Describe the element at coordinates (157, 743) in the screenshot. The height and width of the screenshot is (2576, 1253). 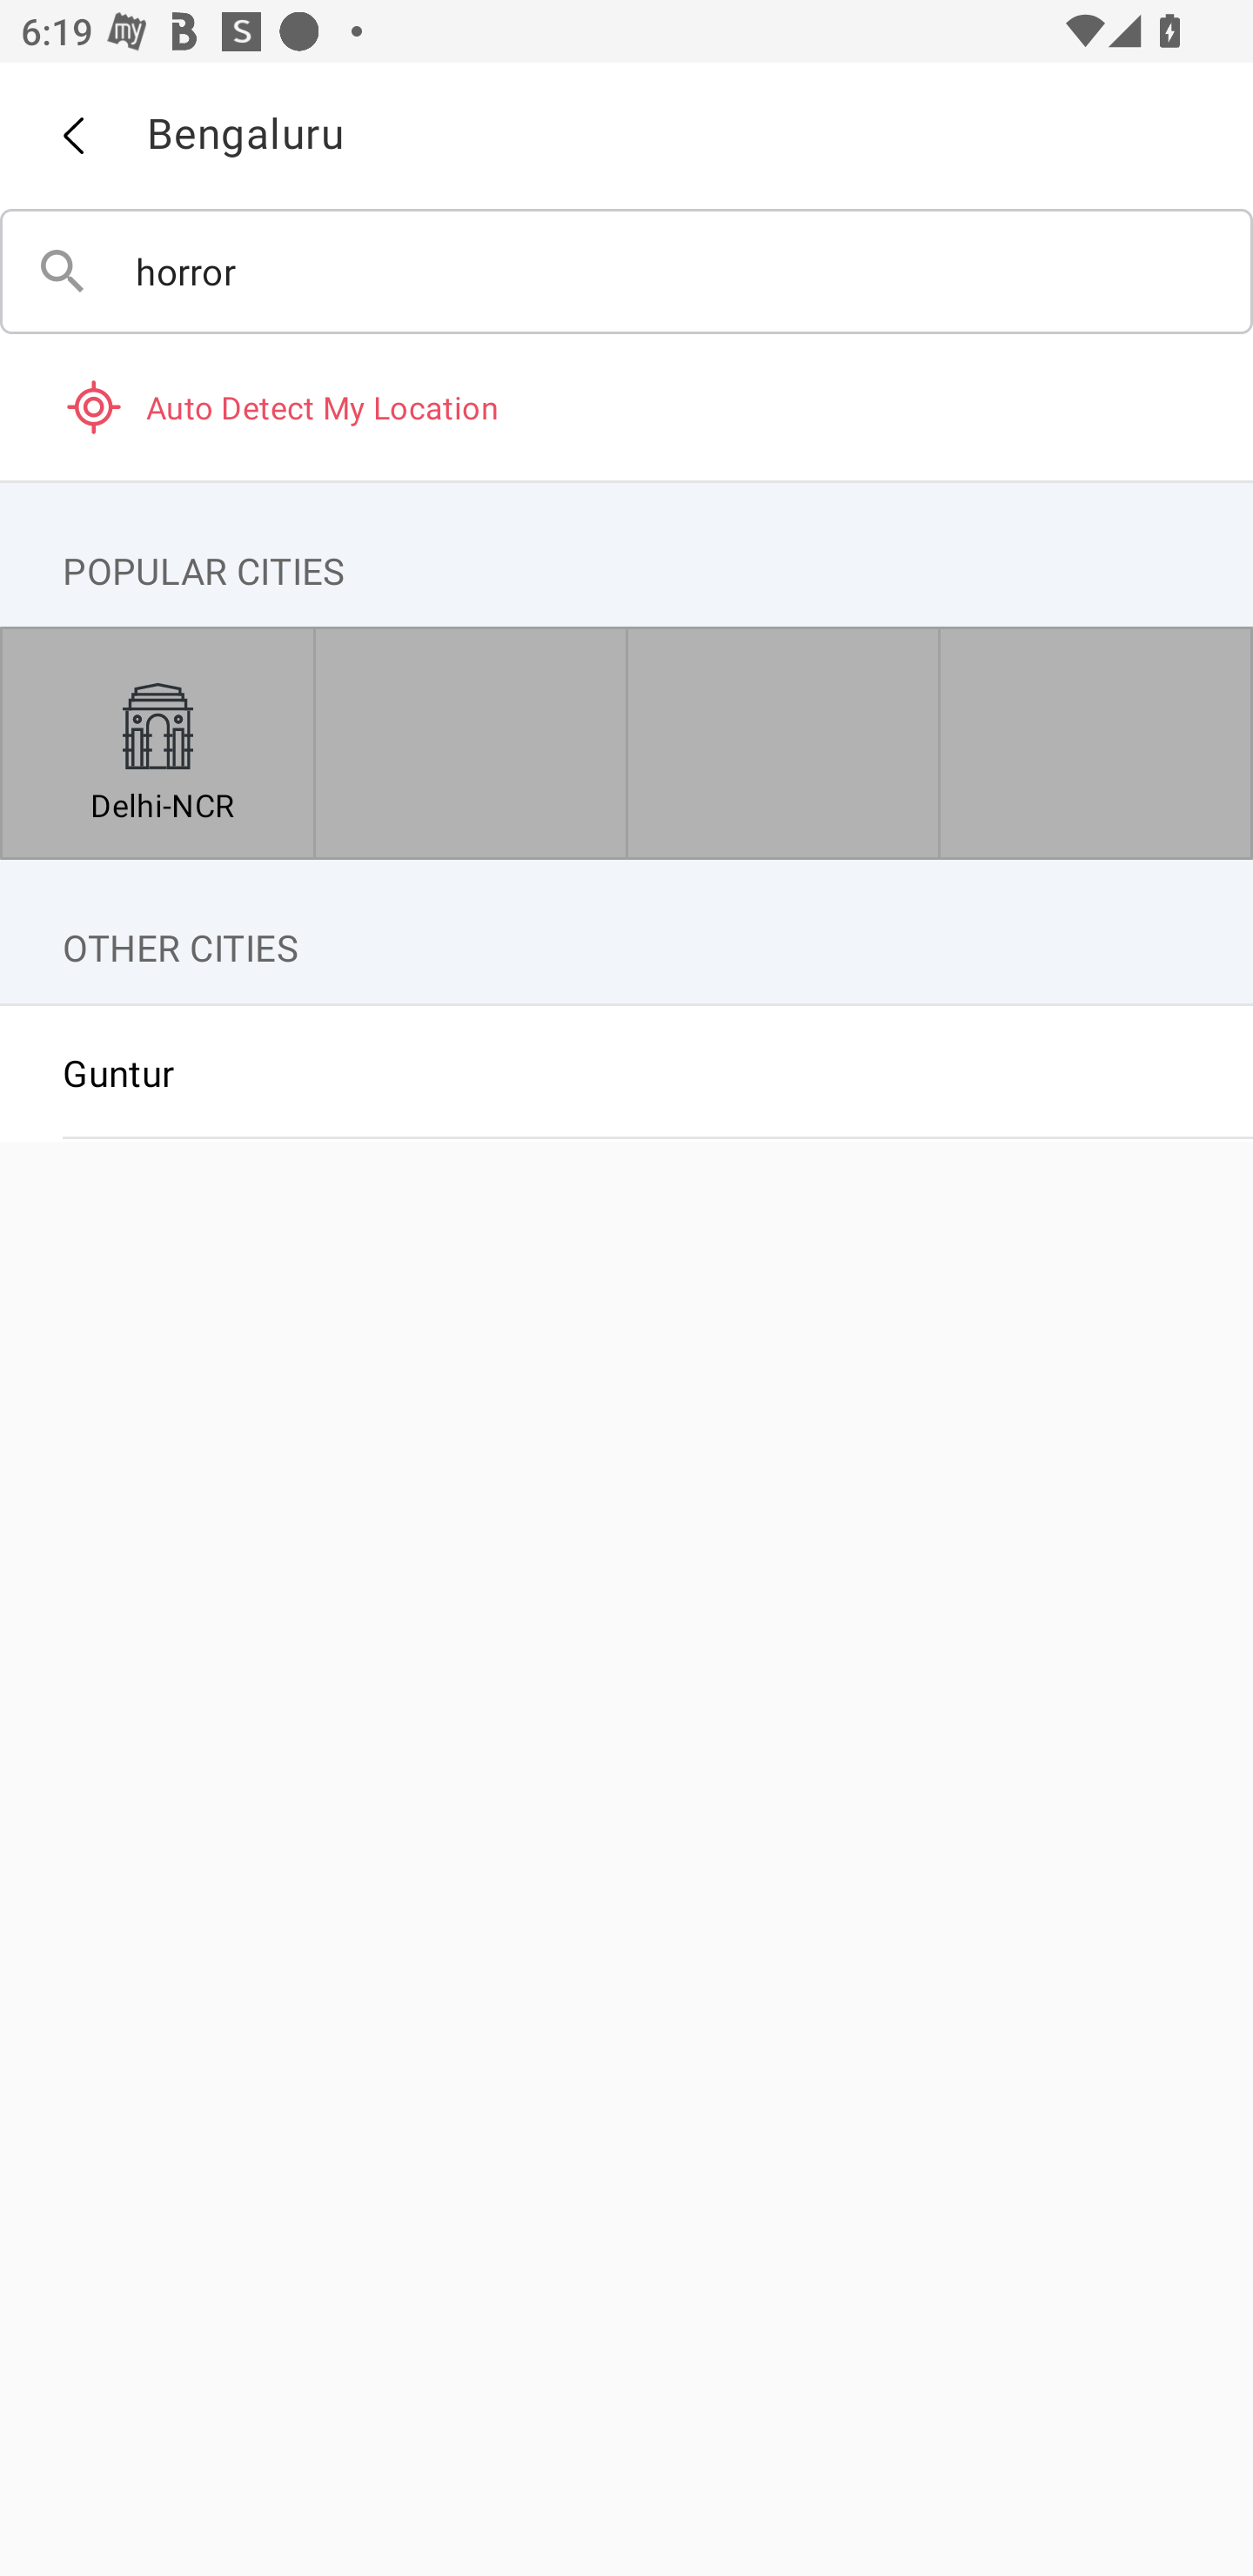
I see `Delhi-NCR` at that location.